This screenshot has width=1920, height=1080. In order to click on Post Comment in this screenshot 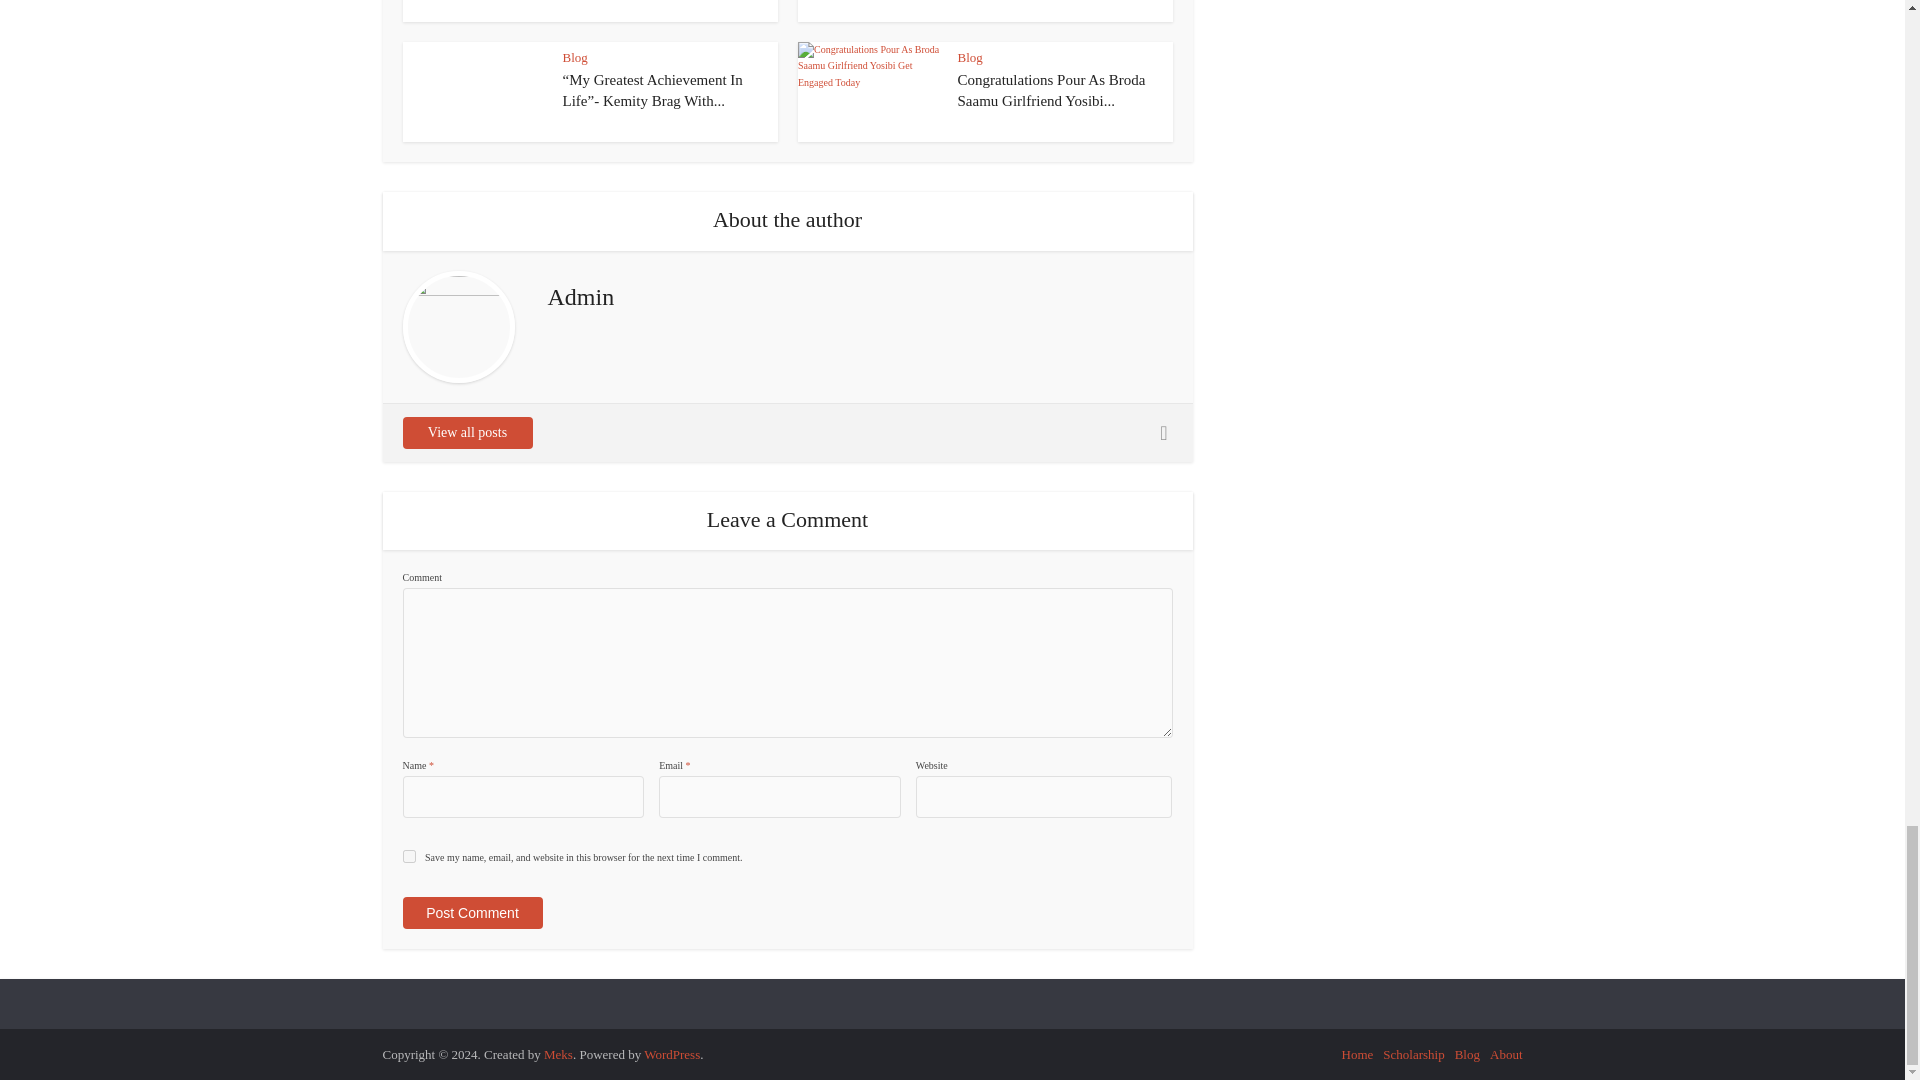, I will do `click(471, 912)`.